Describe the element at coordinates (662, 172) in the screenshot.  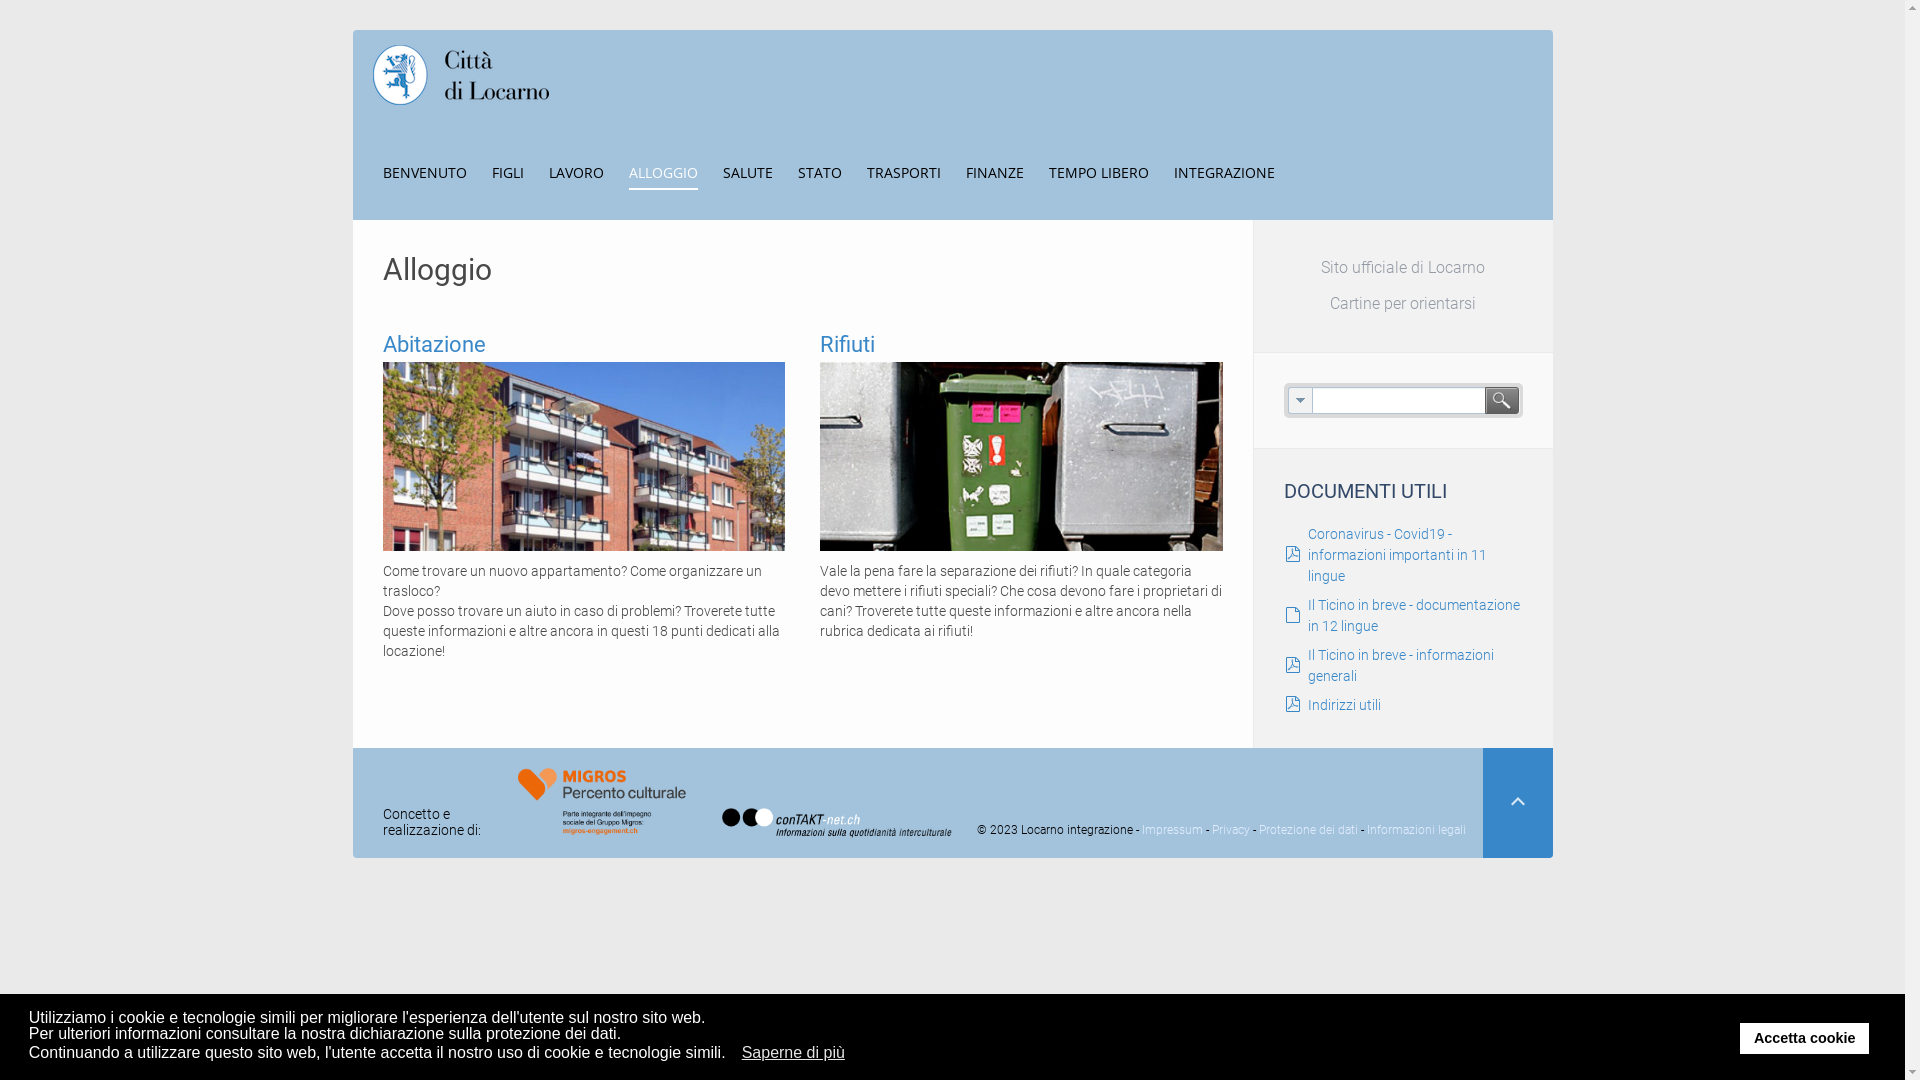
I see `ALLOGGIO` at that location.